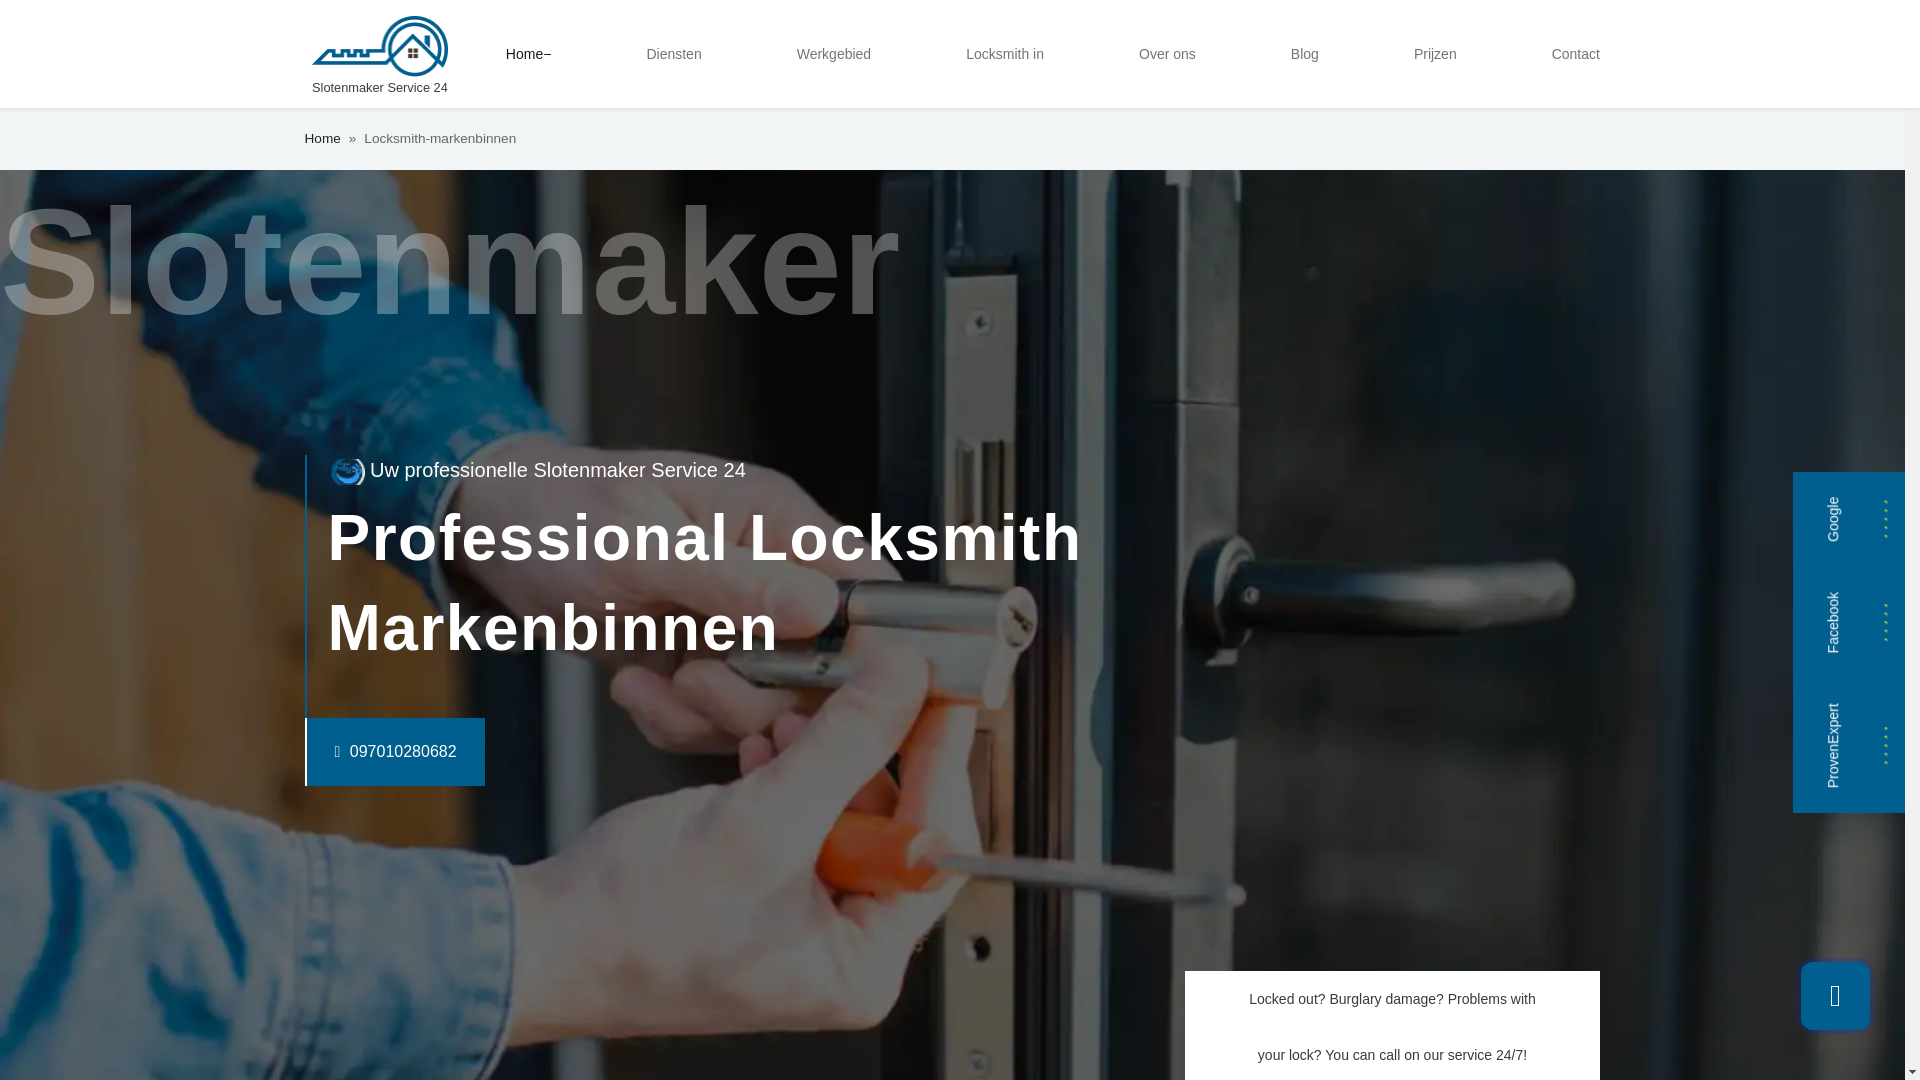 The width and height of the screenshot is (1920, 1080). I want to click on Locksmith in, so click(1005, 54).